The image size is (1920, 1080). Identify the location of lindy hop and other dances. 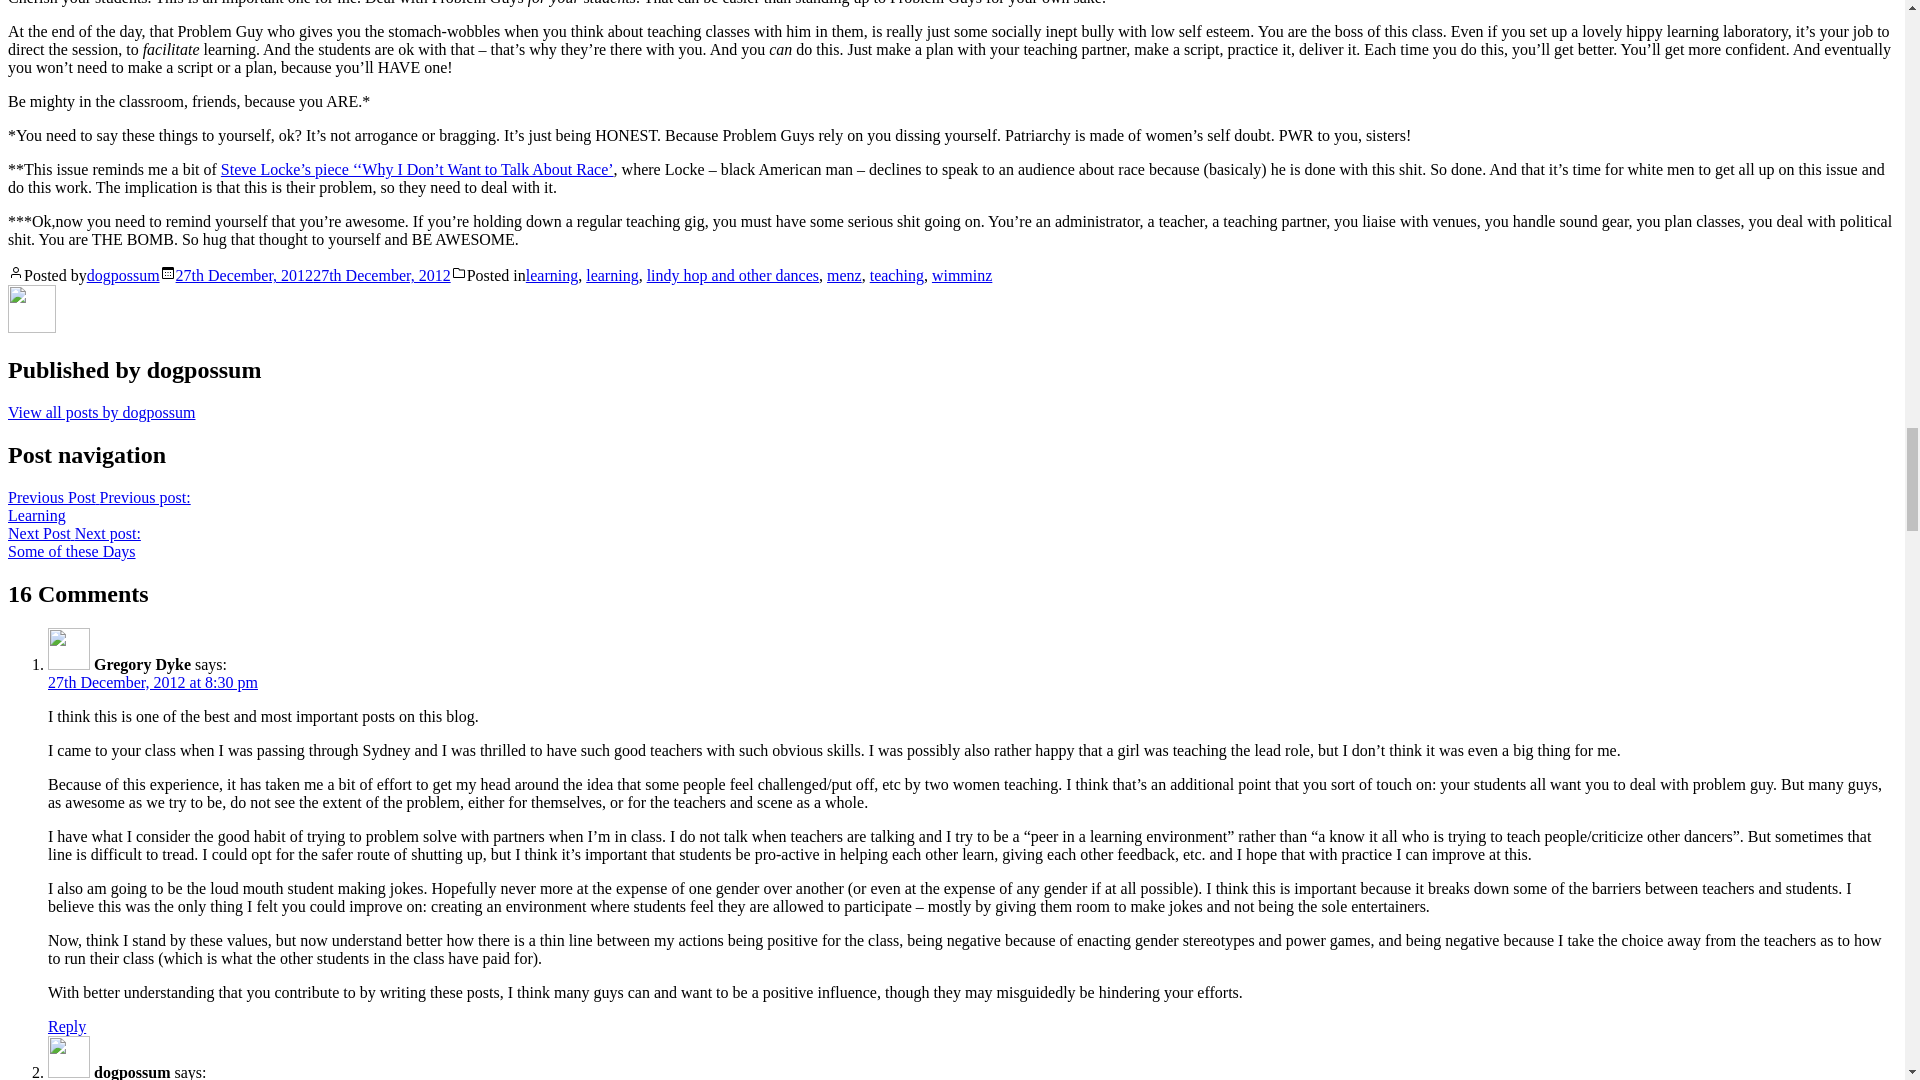
(733, 275).